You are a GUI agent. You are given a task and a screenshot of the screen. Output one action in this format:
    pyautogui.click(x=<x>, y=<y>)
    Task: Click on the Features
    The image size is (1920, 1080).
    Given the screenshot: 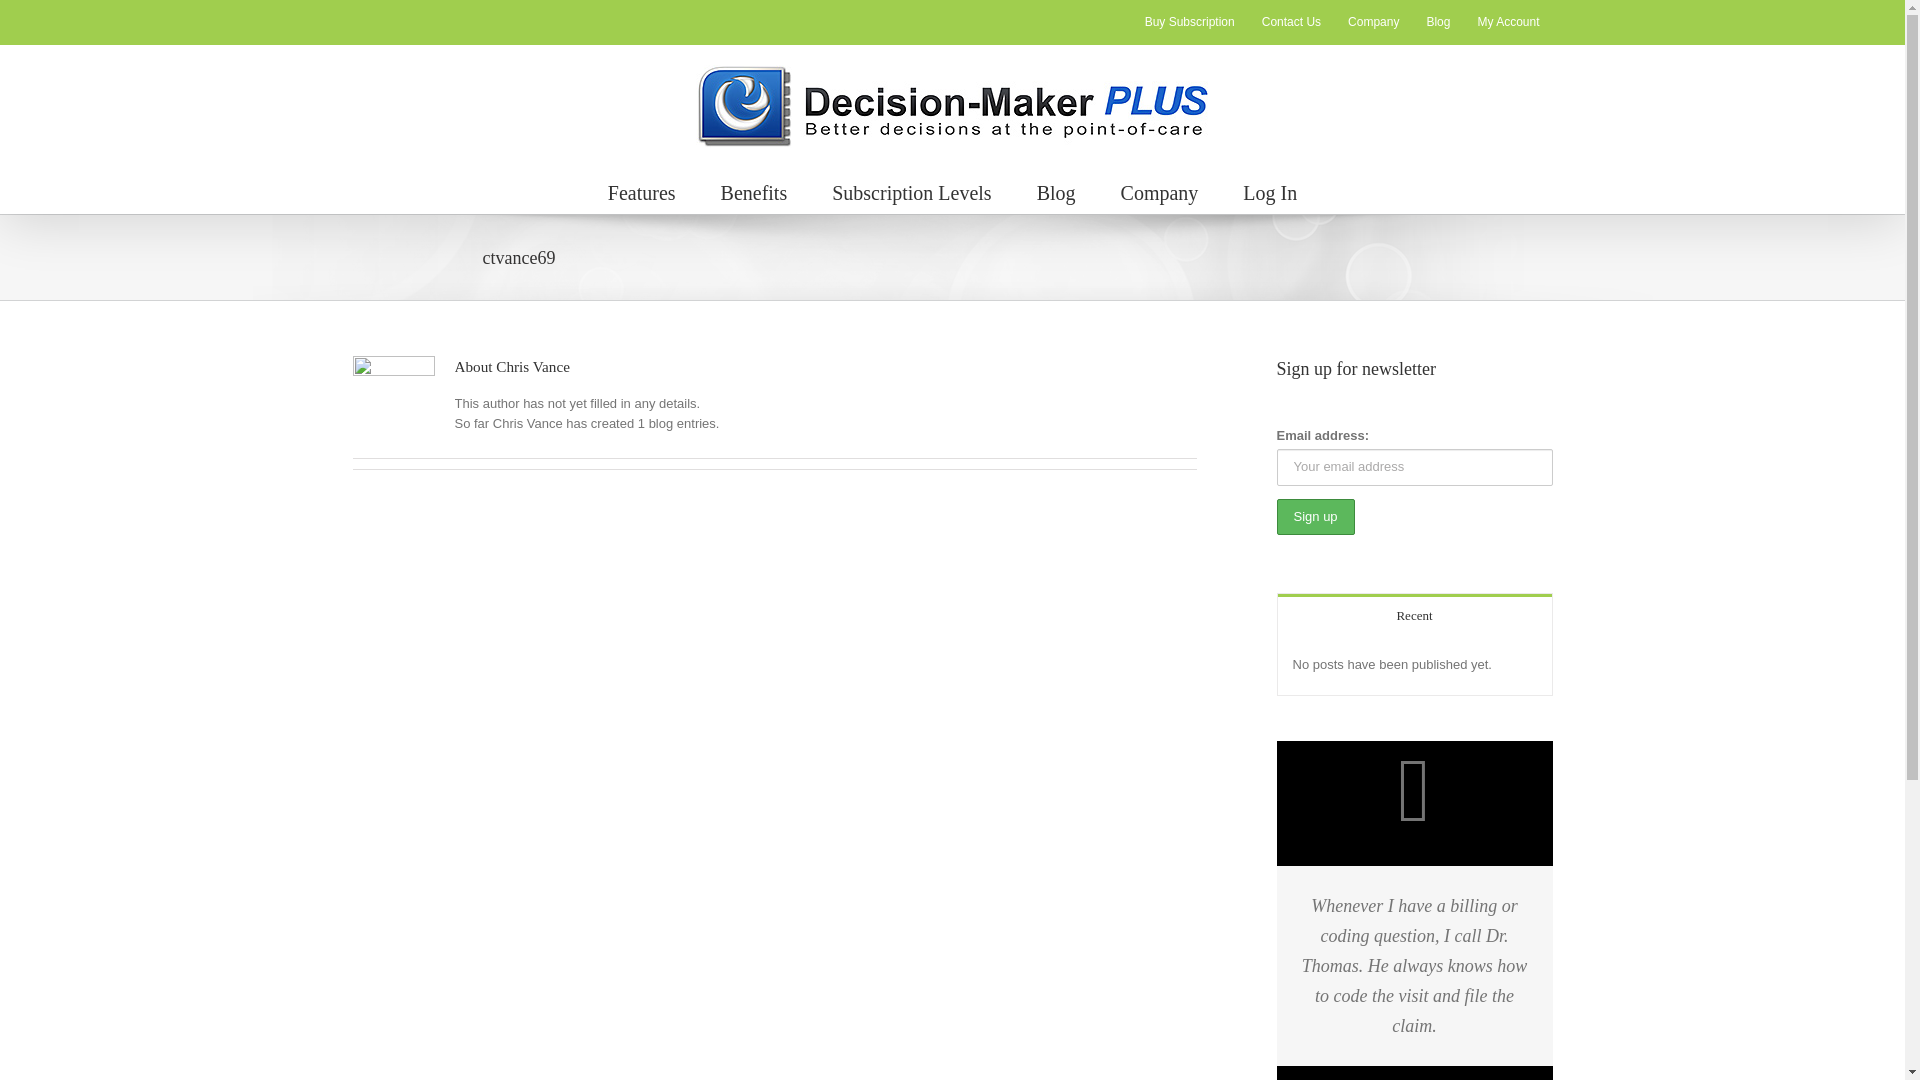 What is the action you would take?
    pyautogui.click(x=642, y=190)
    